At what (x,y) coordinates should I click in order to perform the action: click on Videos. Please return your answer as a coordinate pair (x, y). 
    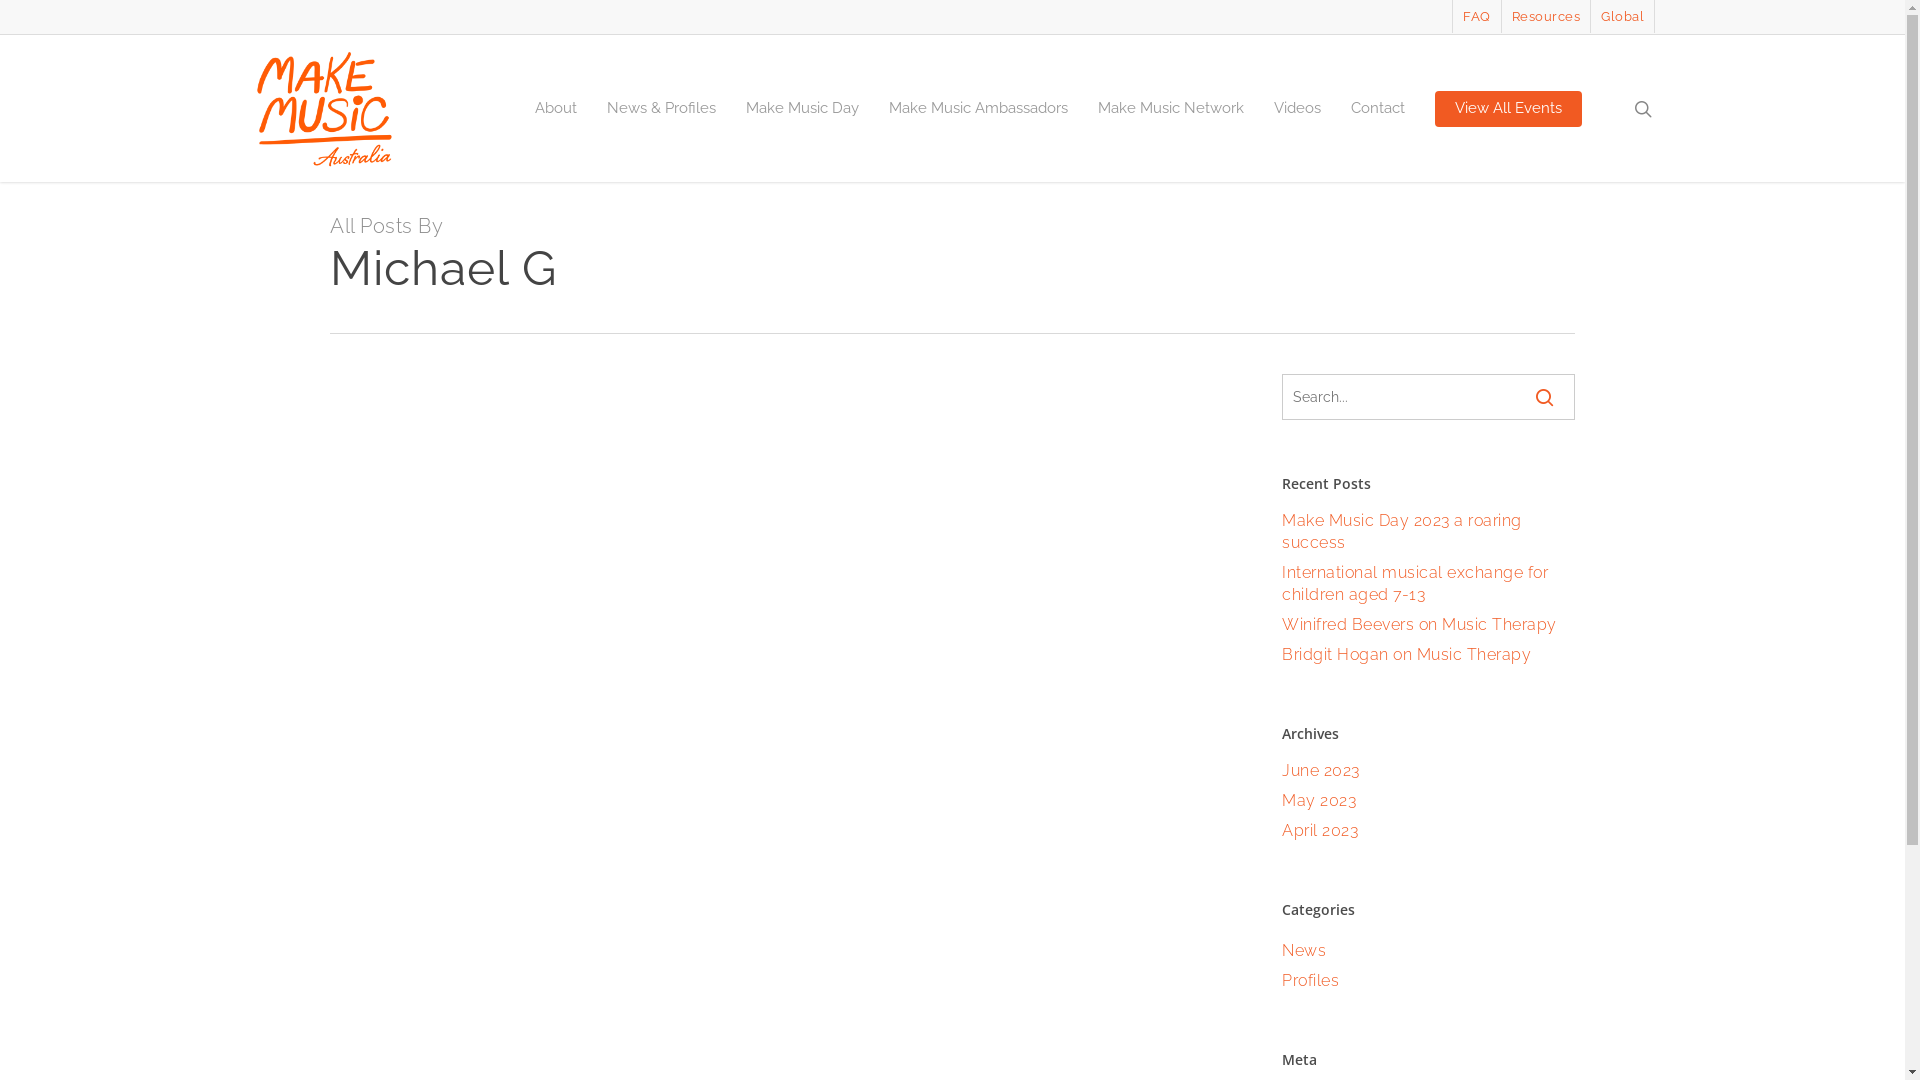
    Looking at the image, I should click on (1298, 108).